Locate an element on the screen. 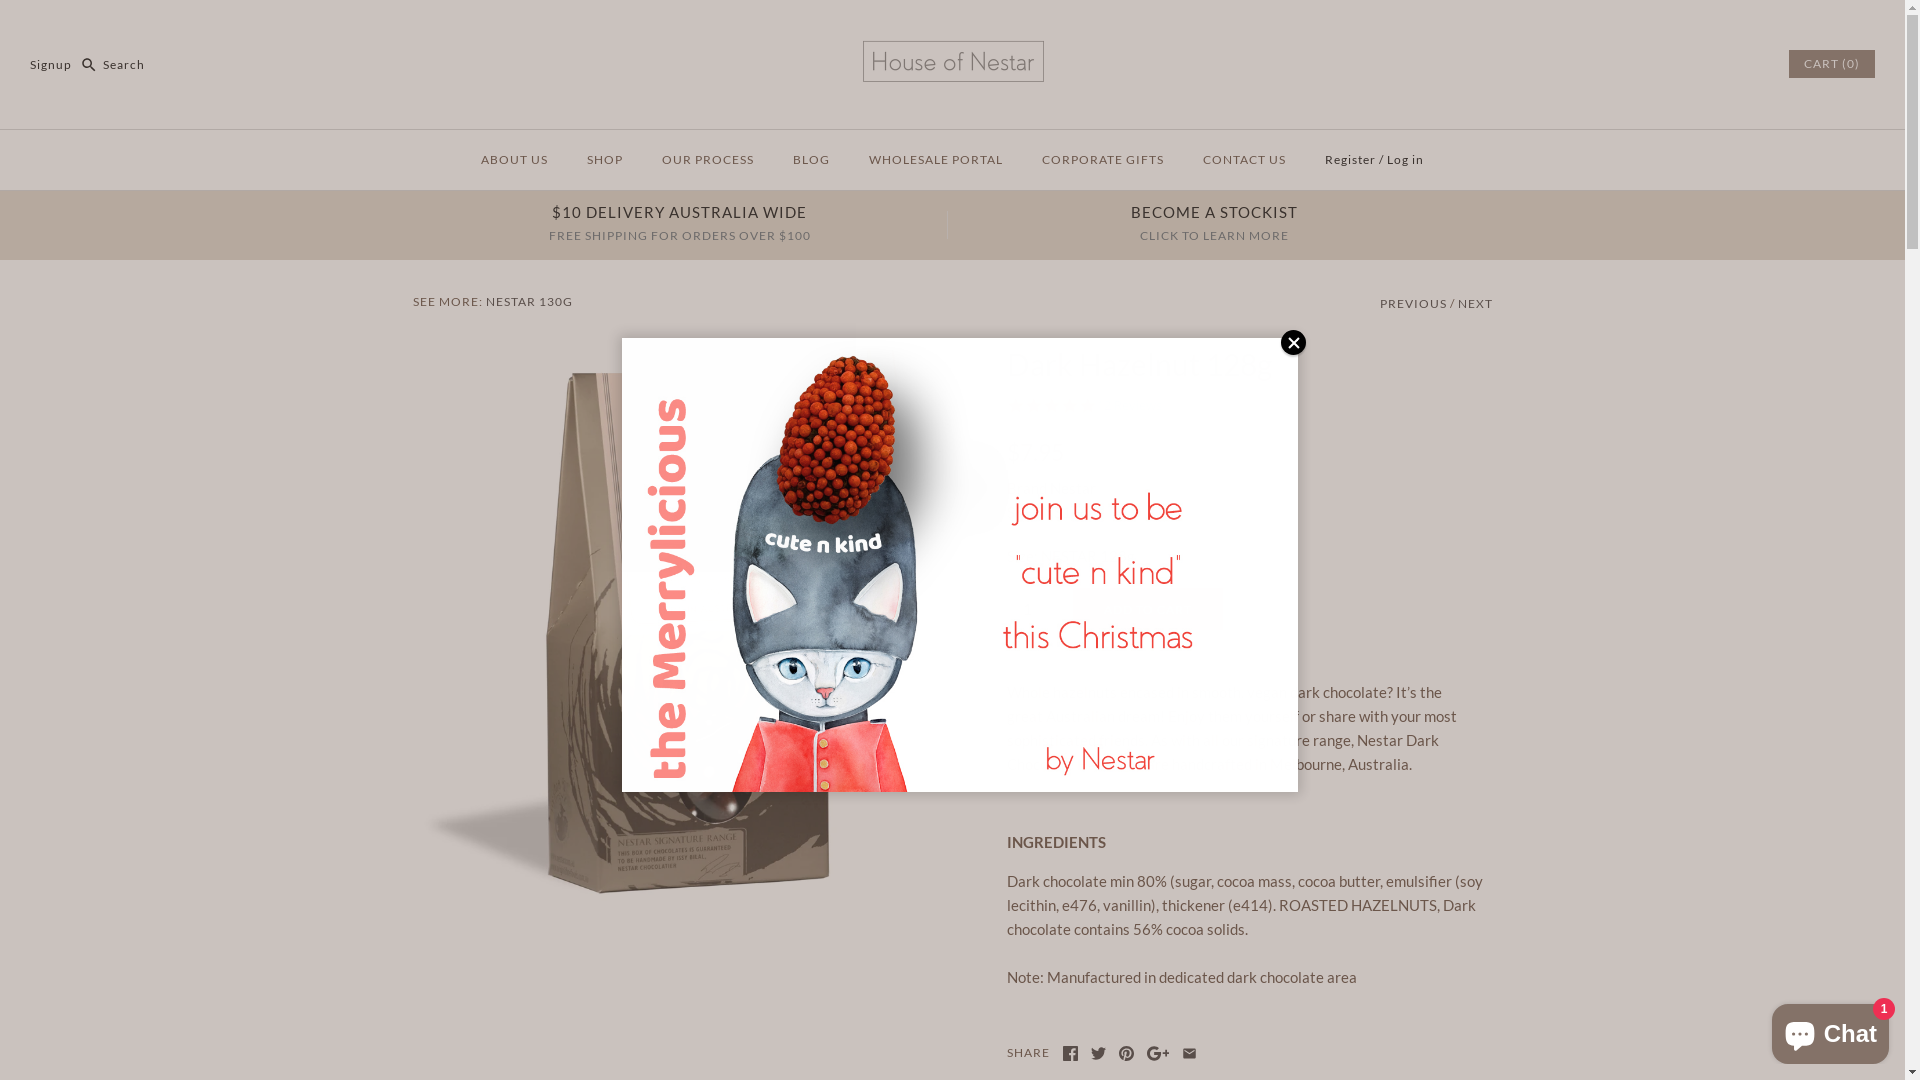  SHOP is located at coordinates (605, 160).